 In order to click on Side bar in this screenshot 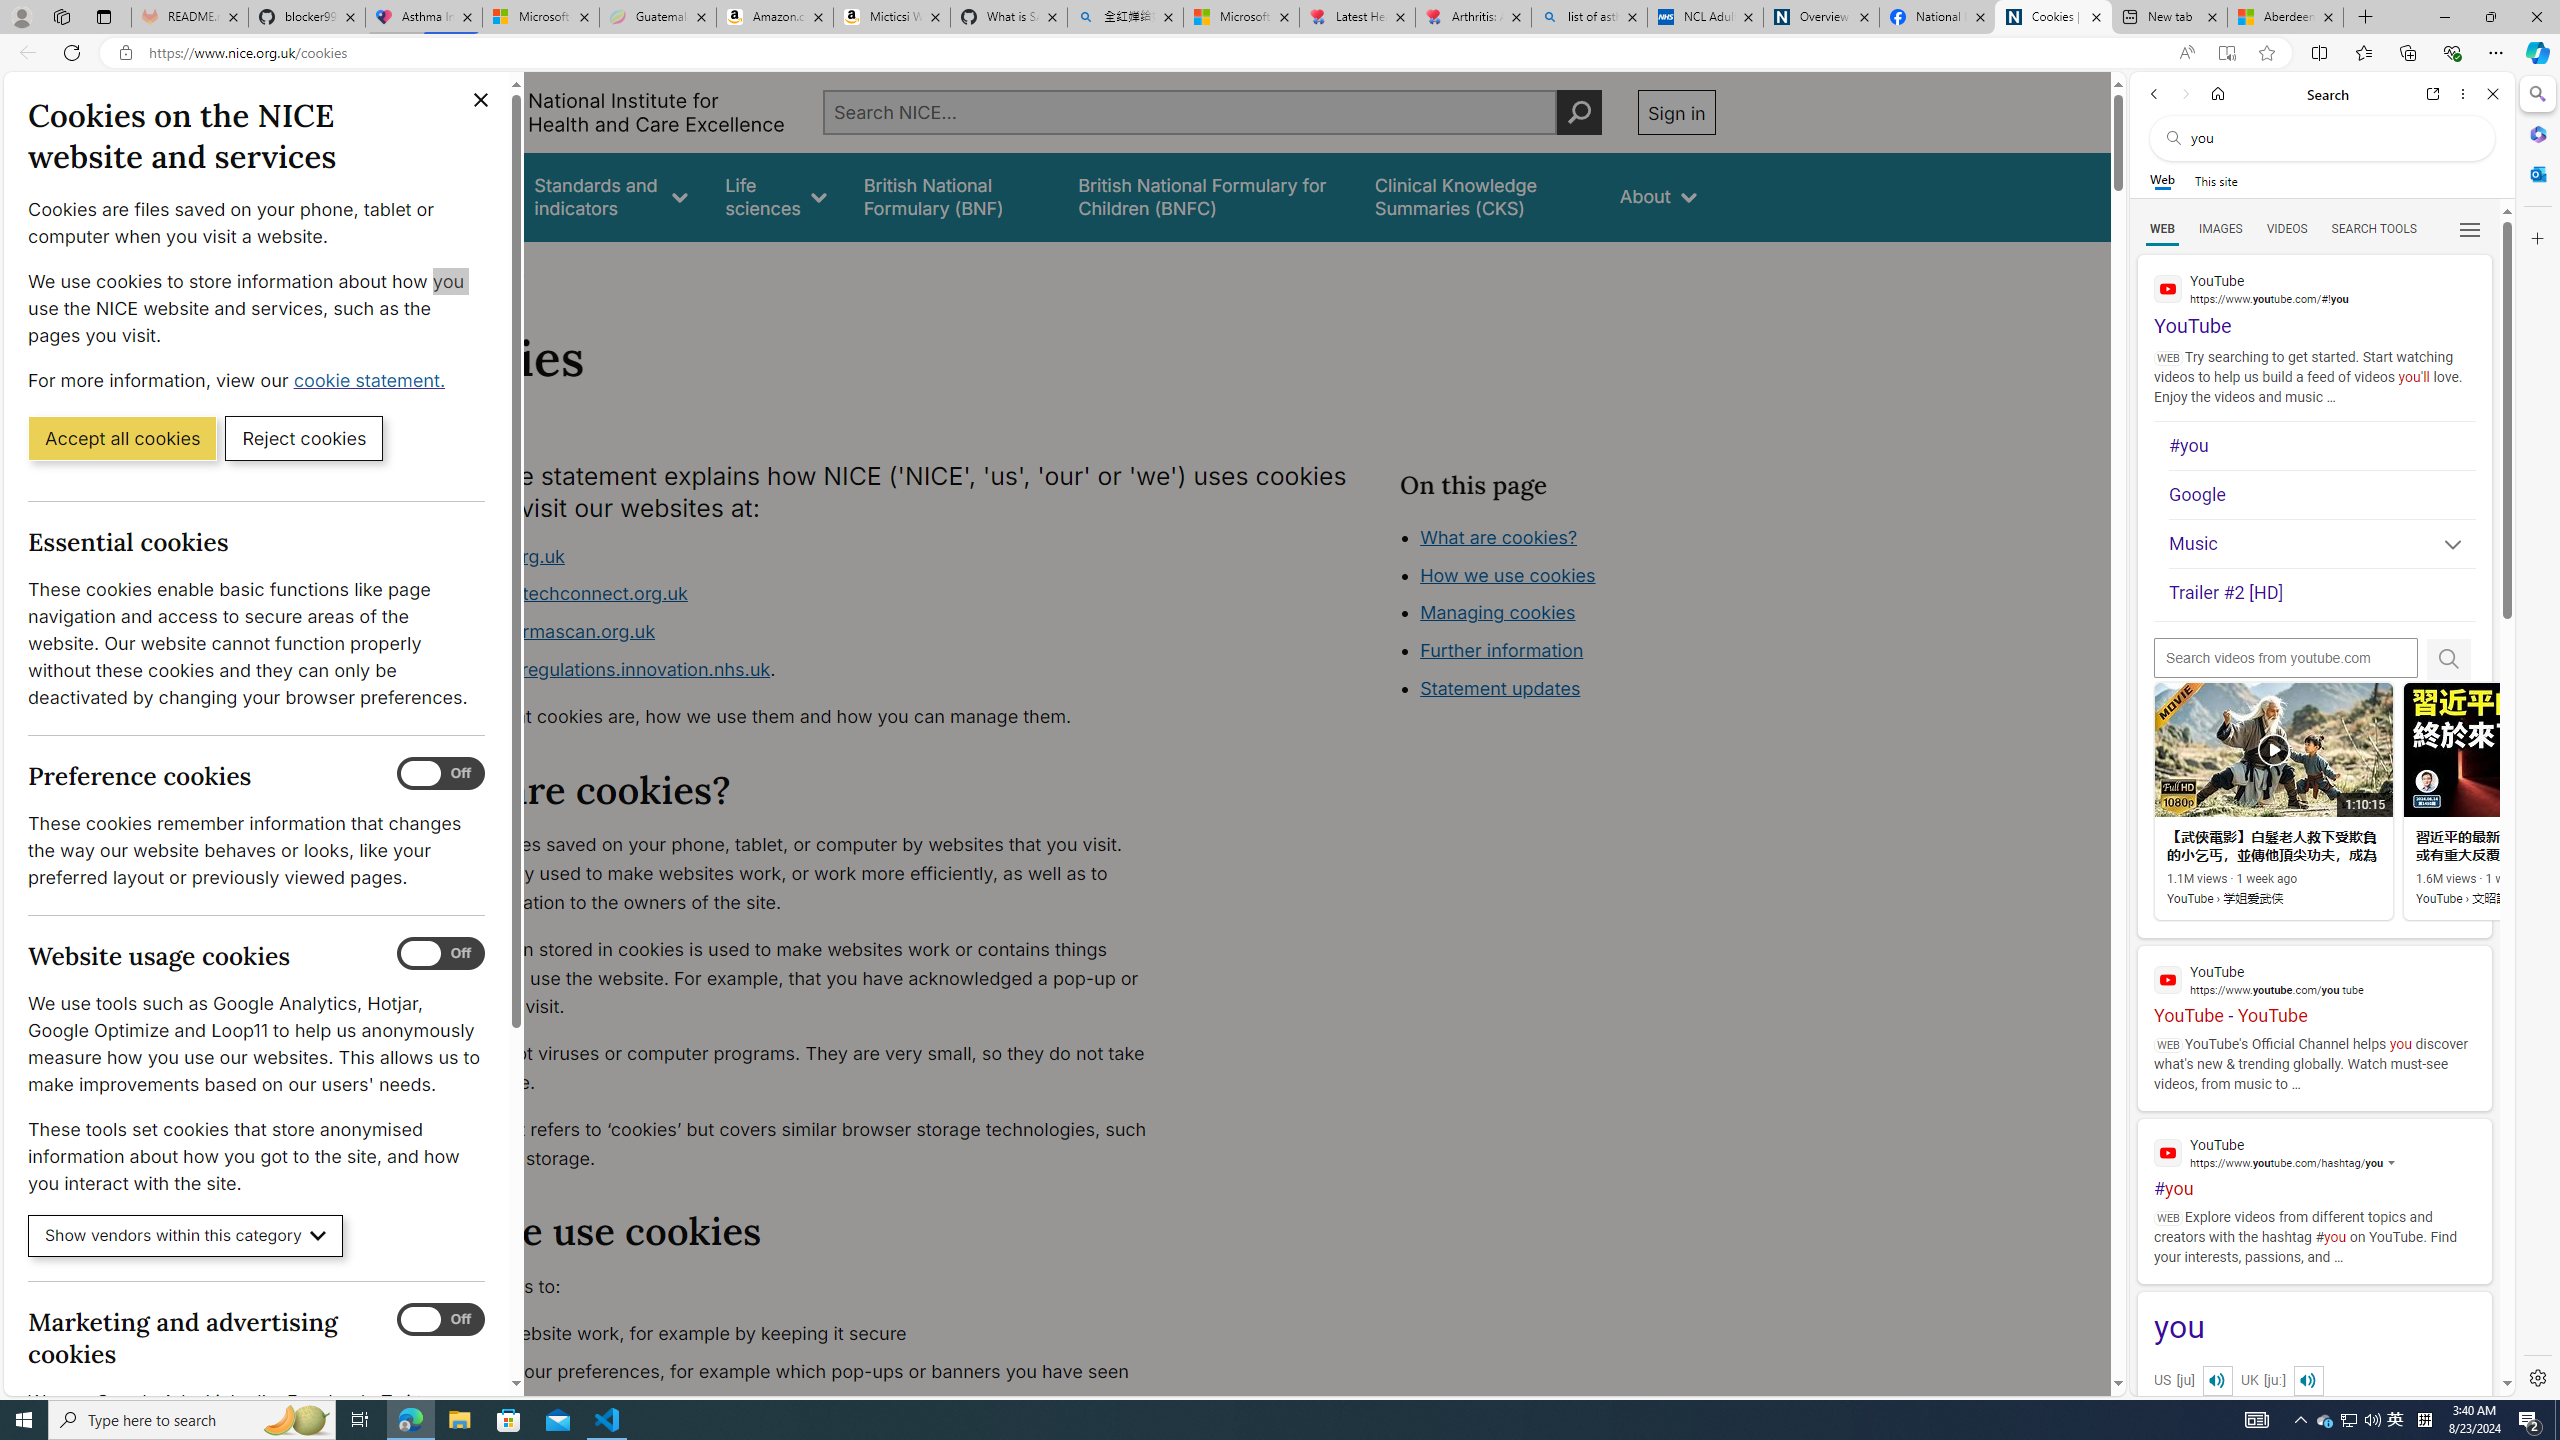, I will do `click(2538, 736)`.